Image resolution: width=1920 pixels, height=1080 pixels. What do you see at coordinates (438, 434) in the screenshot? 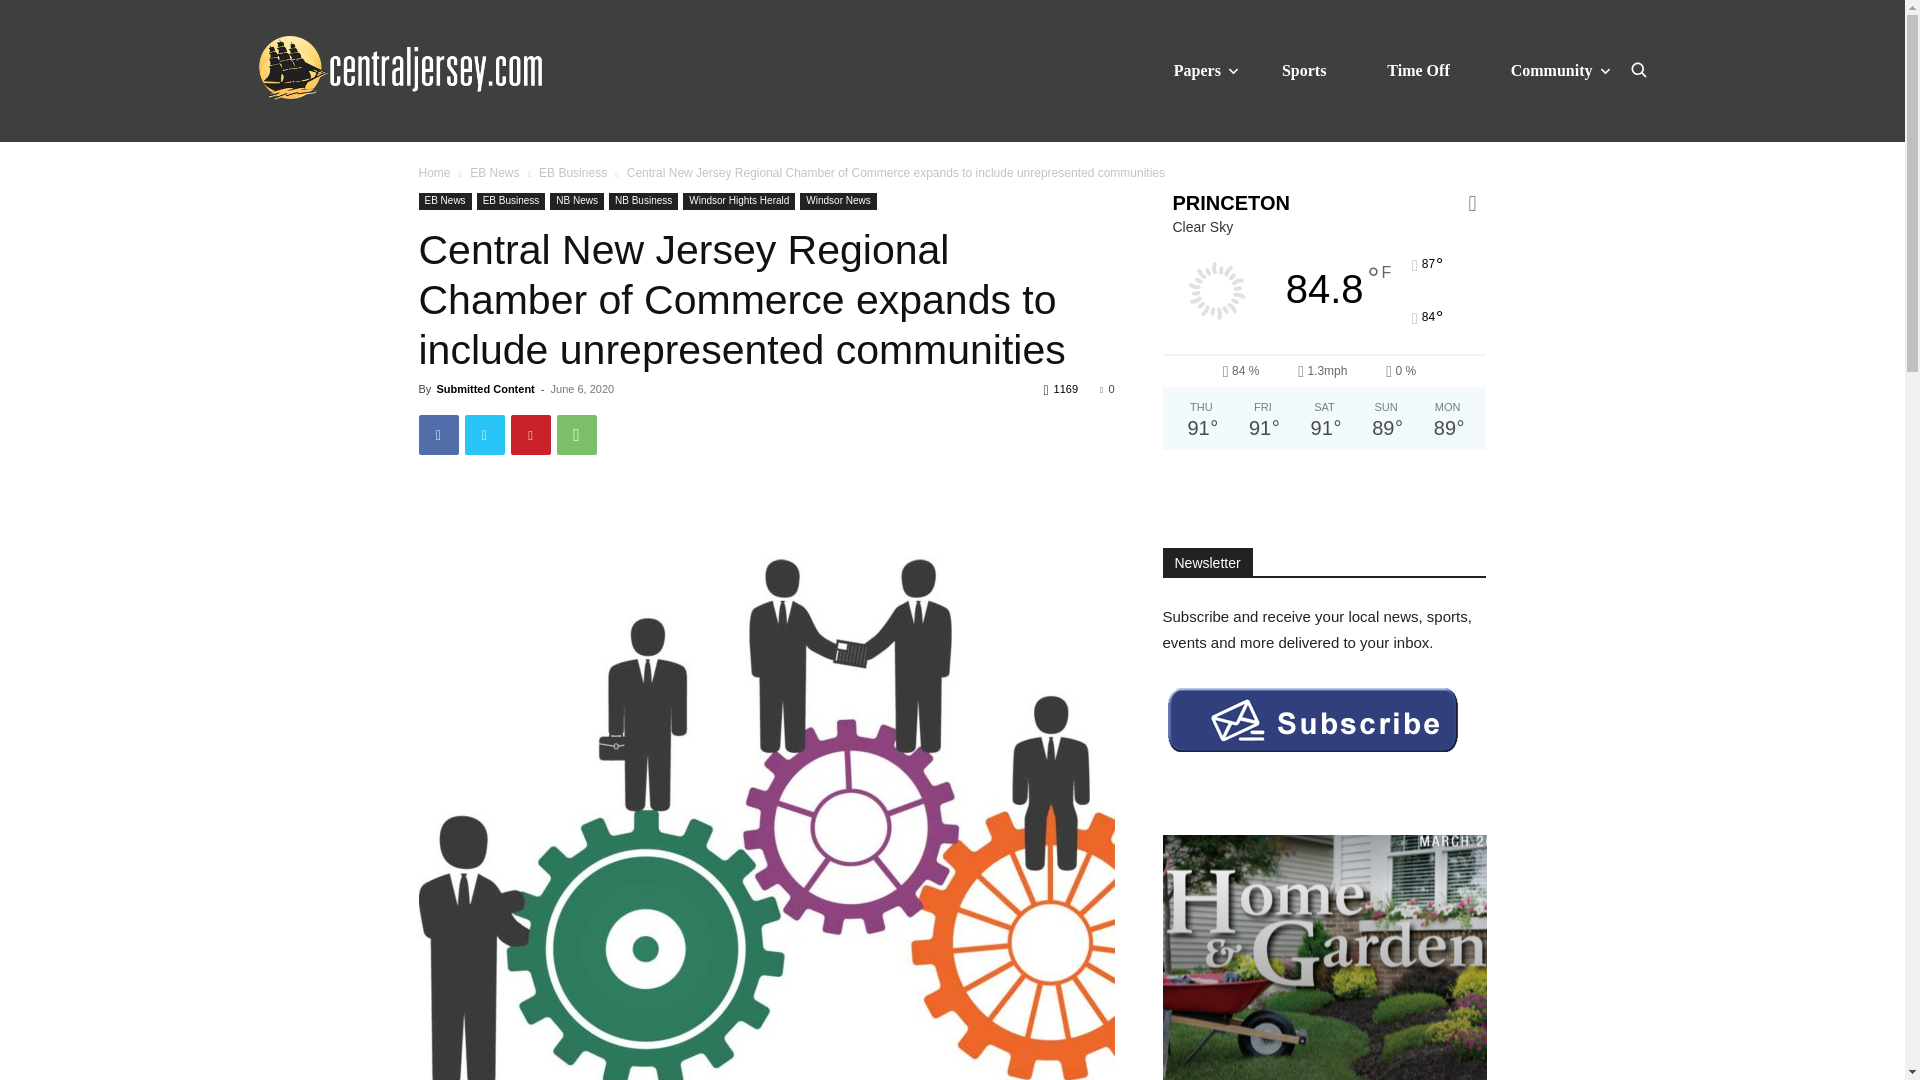
I see `Facebook` at bounding box center [438, 434].